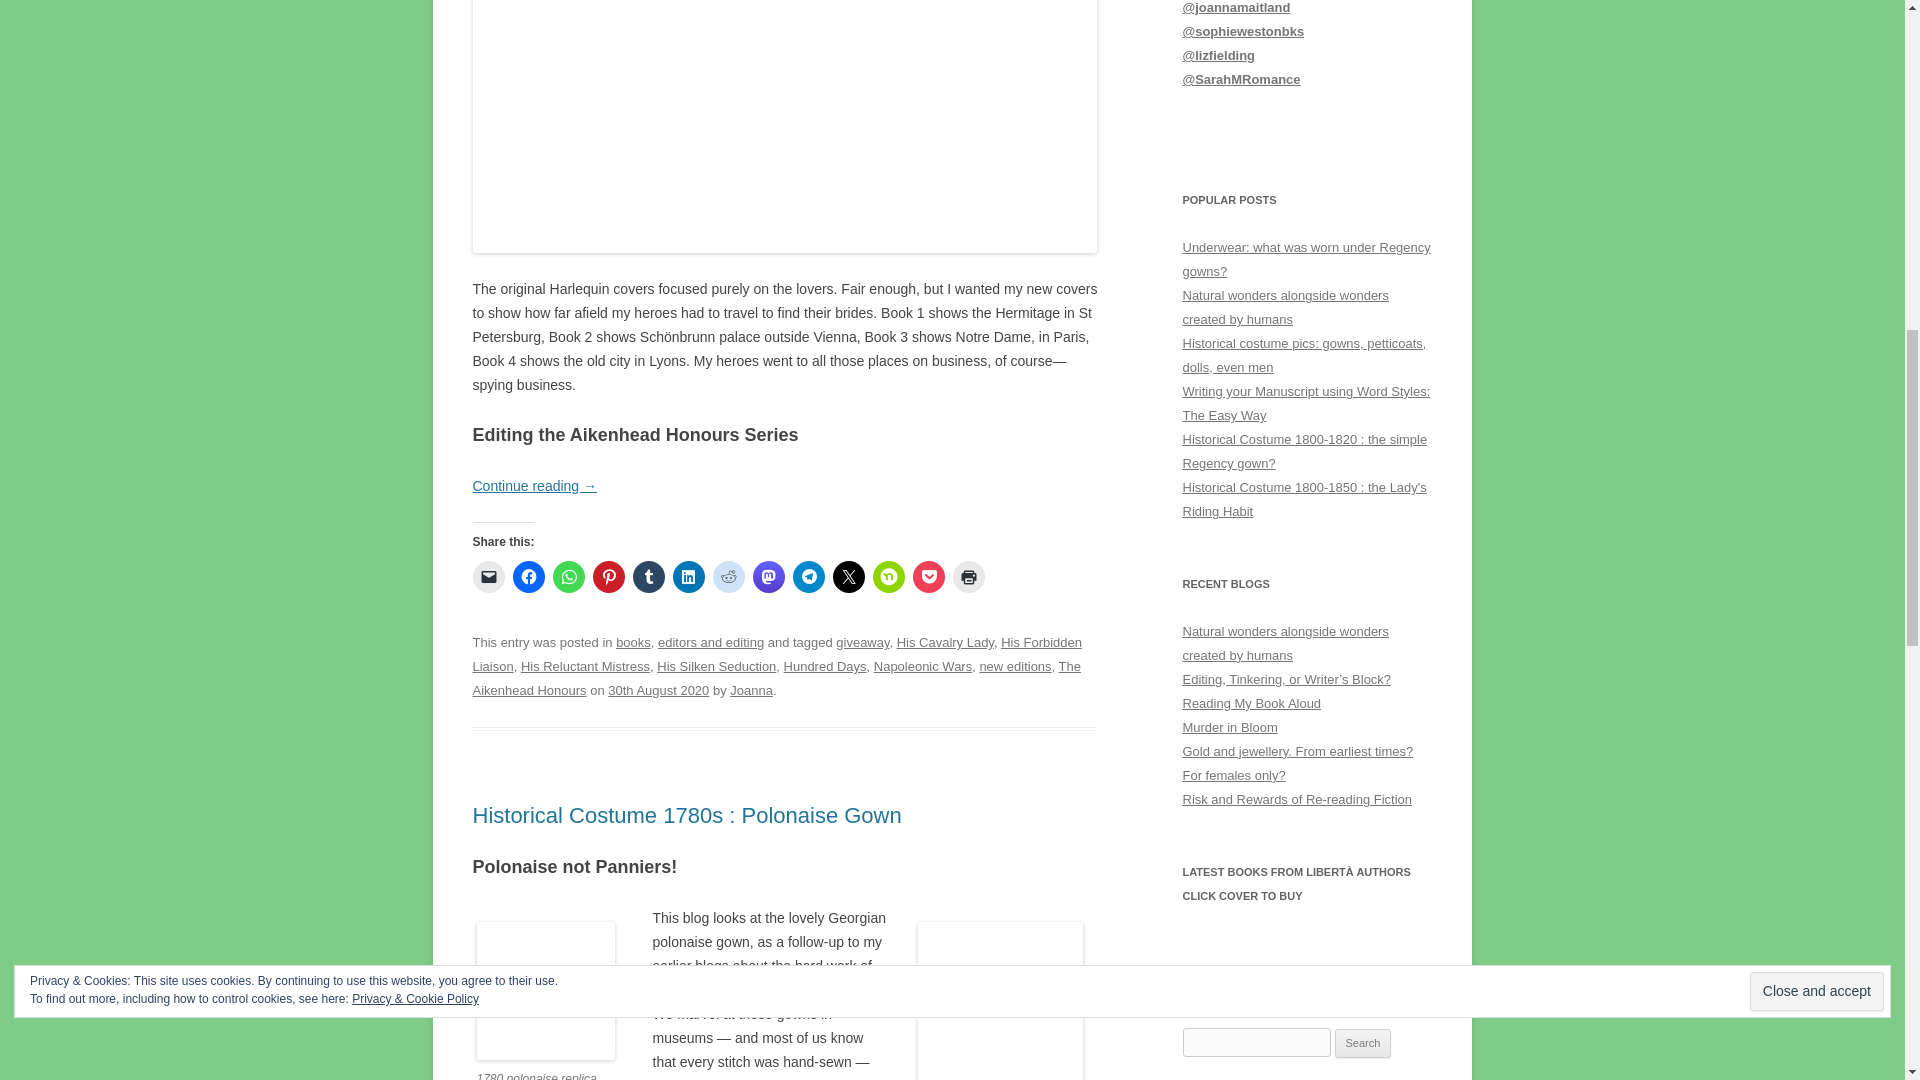  Describe the element at coordinates (848, 576) in the screenshot. I see `Click to share on X` at that location.